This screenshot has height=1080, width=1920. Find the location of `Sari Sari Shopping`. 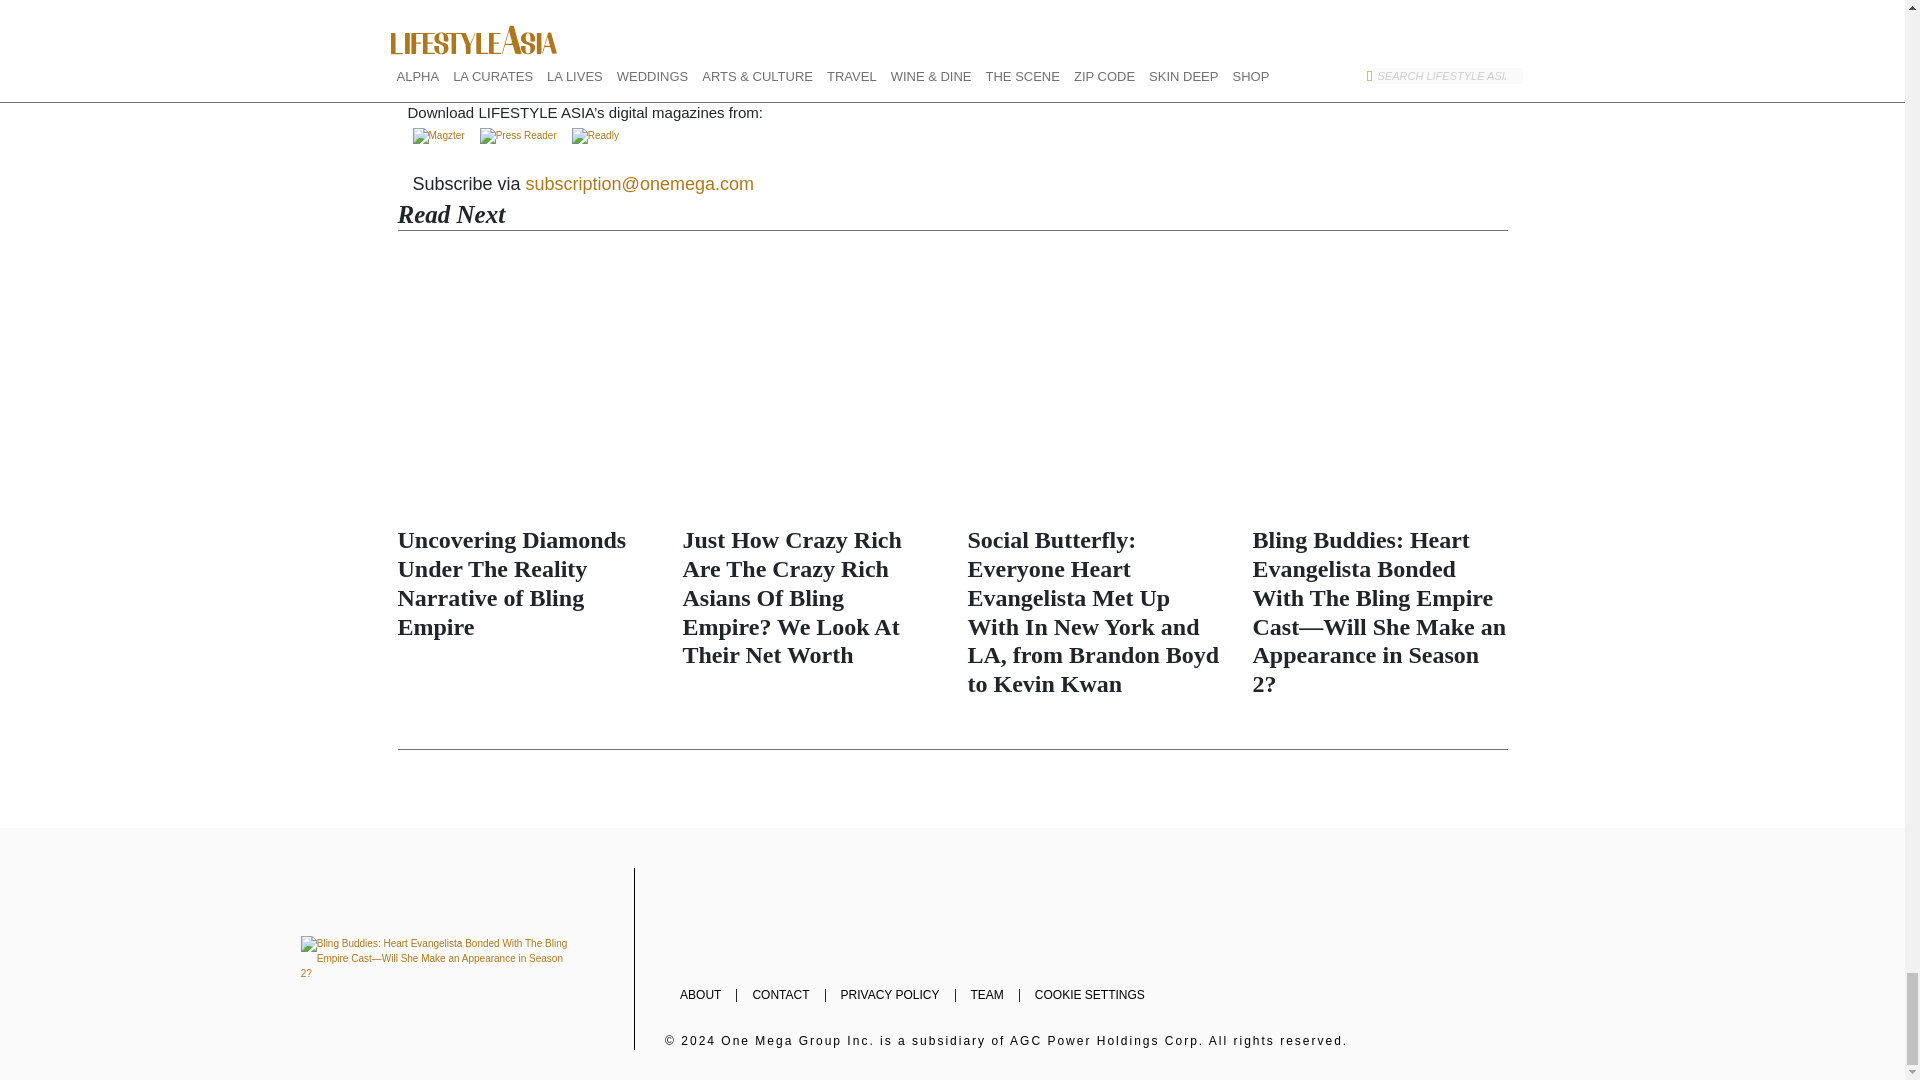

Sari Sari Shopping is located at coordinates (454, 38).